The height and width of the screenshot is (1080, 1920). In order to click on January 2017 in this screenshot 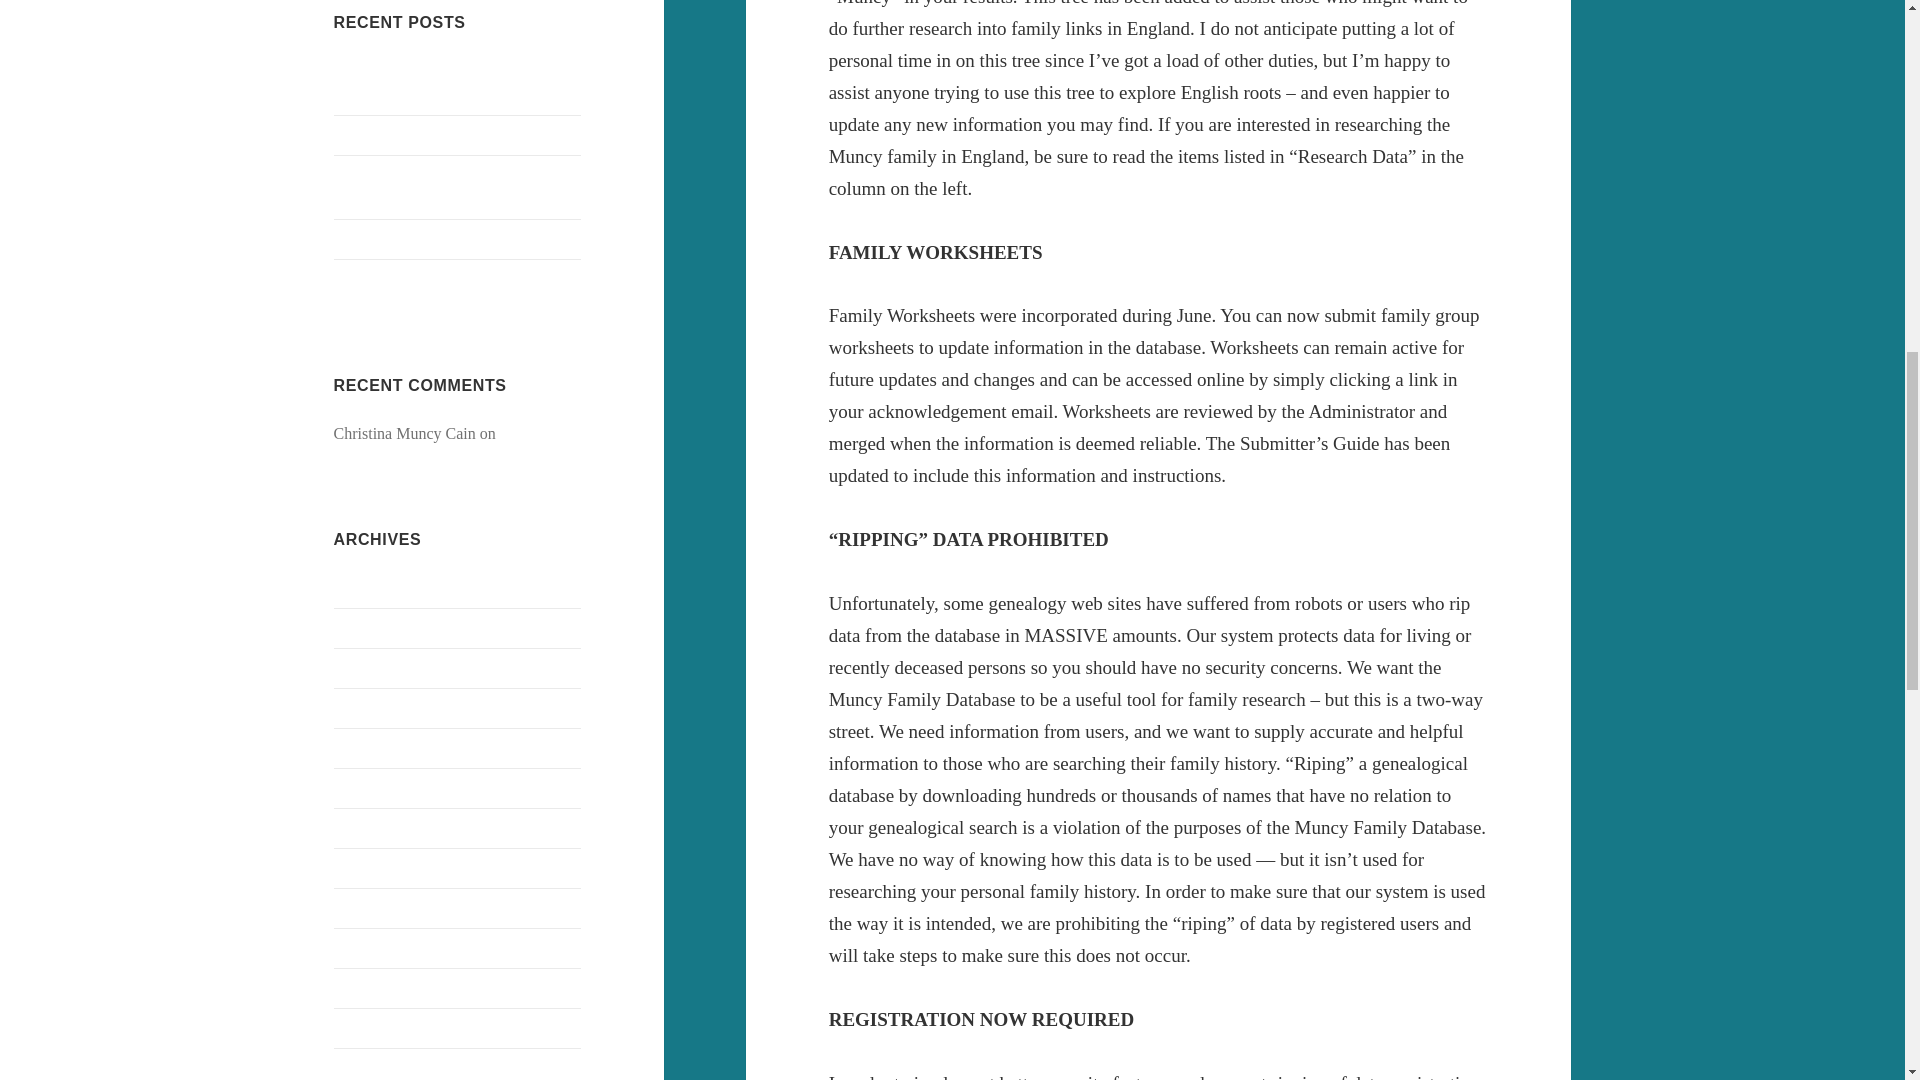, I will do `click(377, 906)`.